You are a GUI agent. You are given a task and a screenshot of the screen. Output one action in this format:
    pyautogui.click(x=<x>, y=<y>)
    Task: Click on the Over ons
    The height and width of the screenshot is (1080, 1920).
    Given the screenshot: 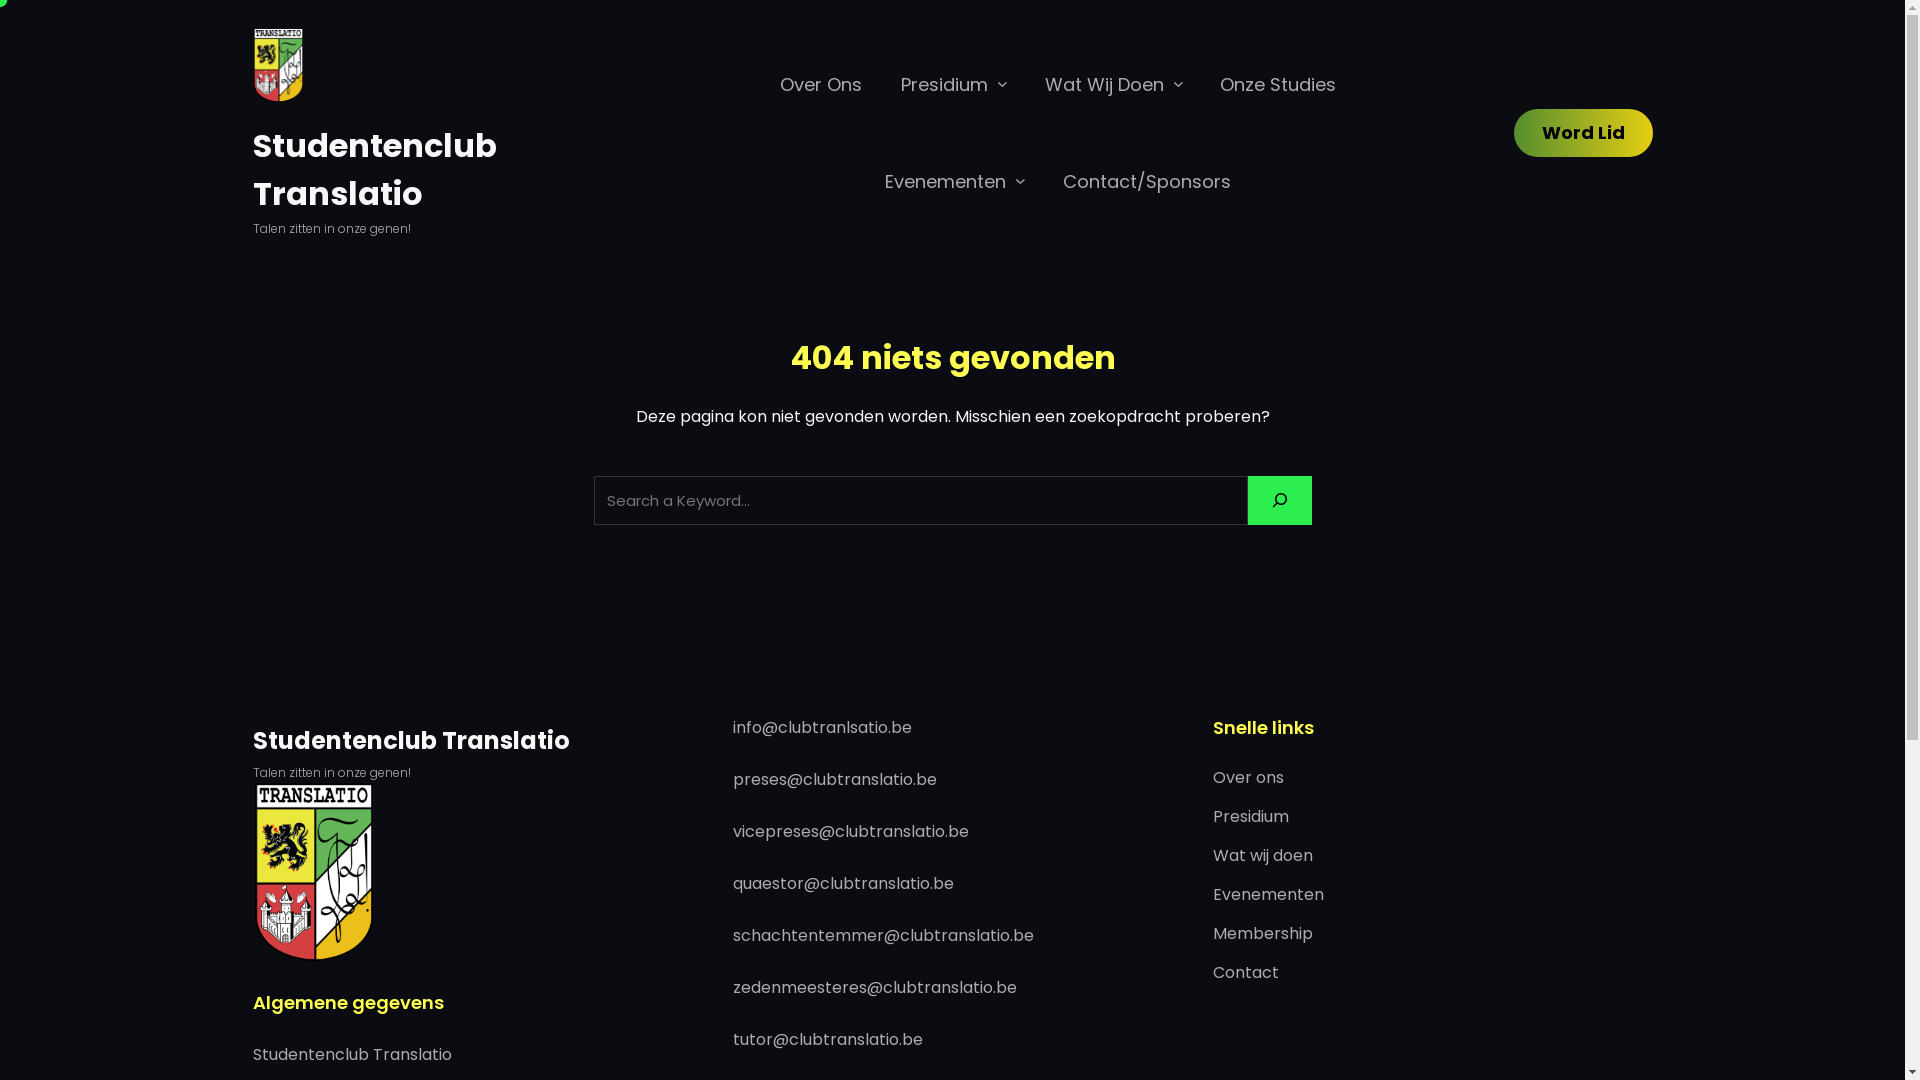 What is the action you would take?
    pyautogui.click(x=1248, y=778)
    